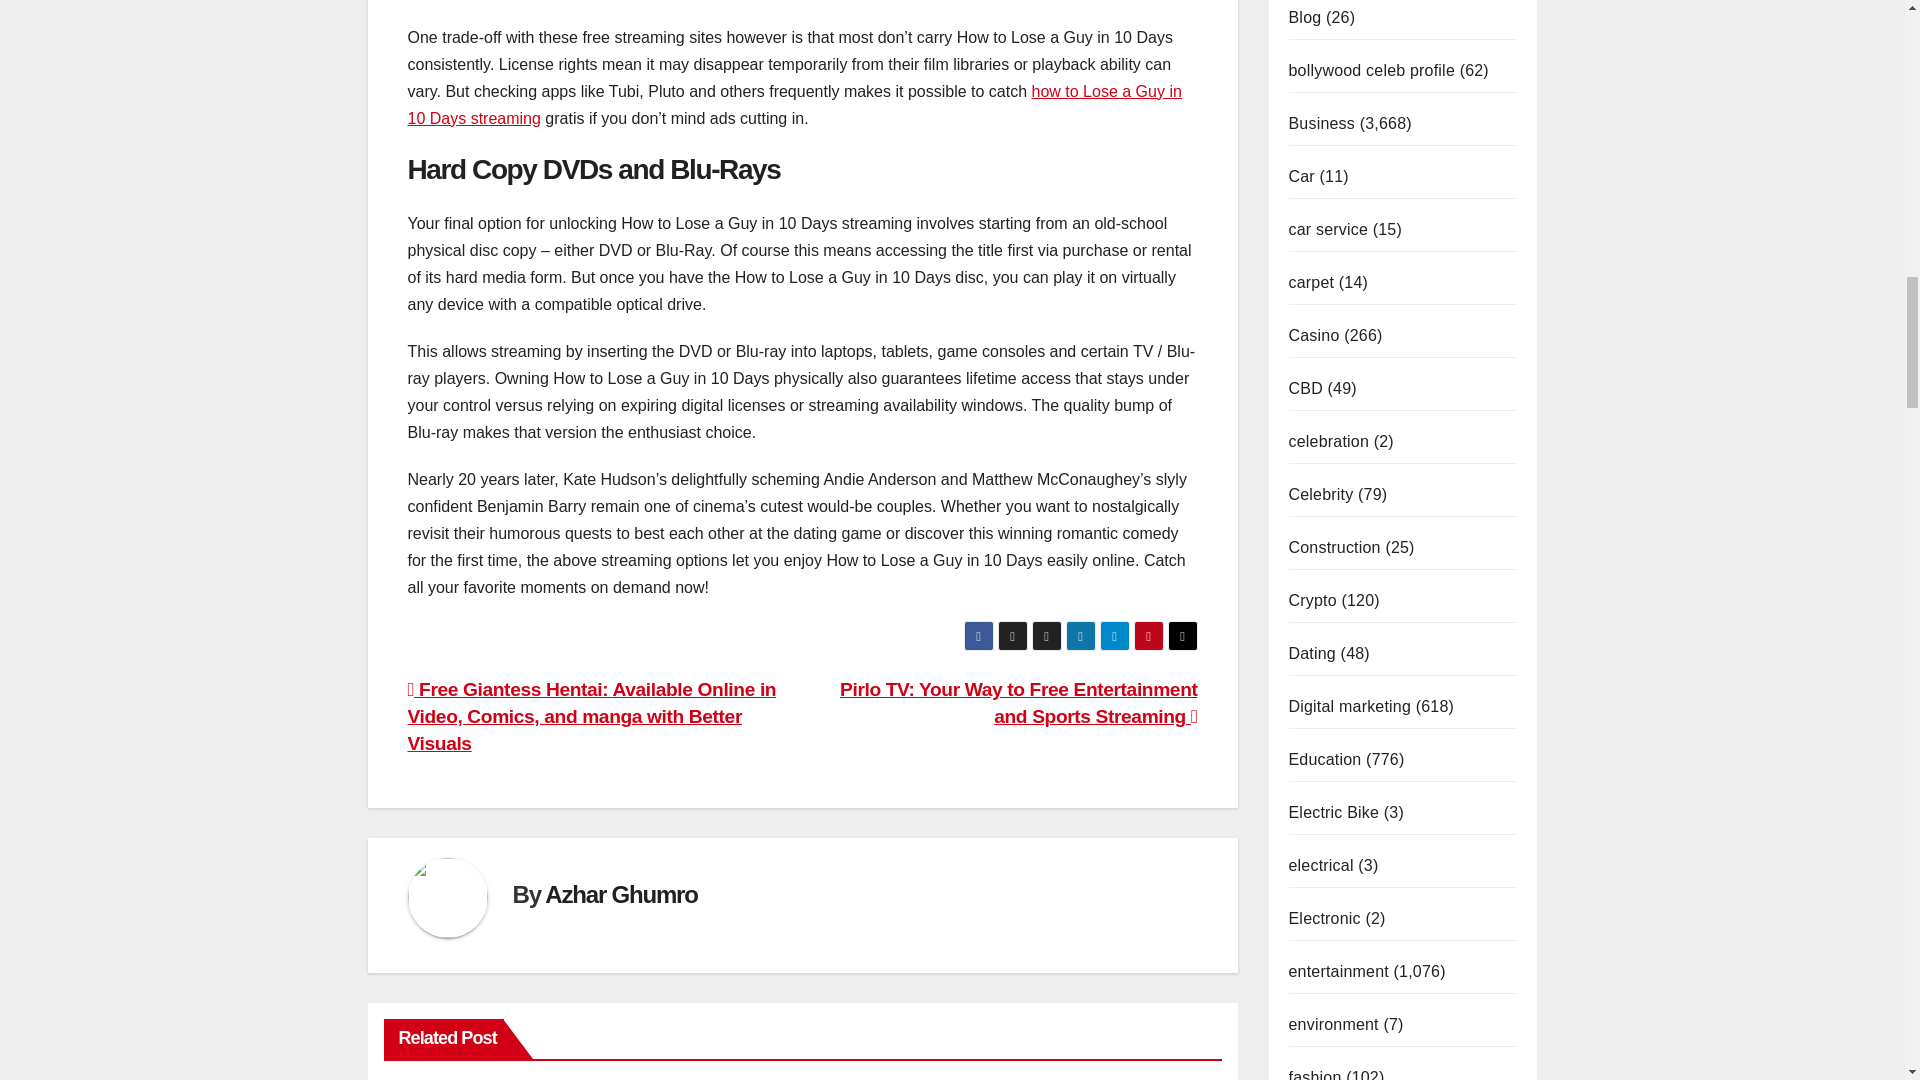 The width and height of the screenshot is (1920, 1080). What do you see at coordinates (794, 105) in the screenshot?
I see `how to Lose a Guy in 10 Days streaming` at bounding box center [794, 105].